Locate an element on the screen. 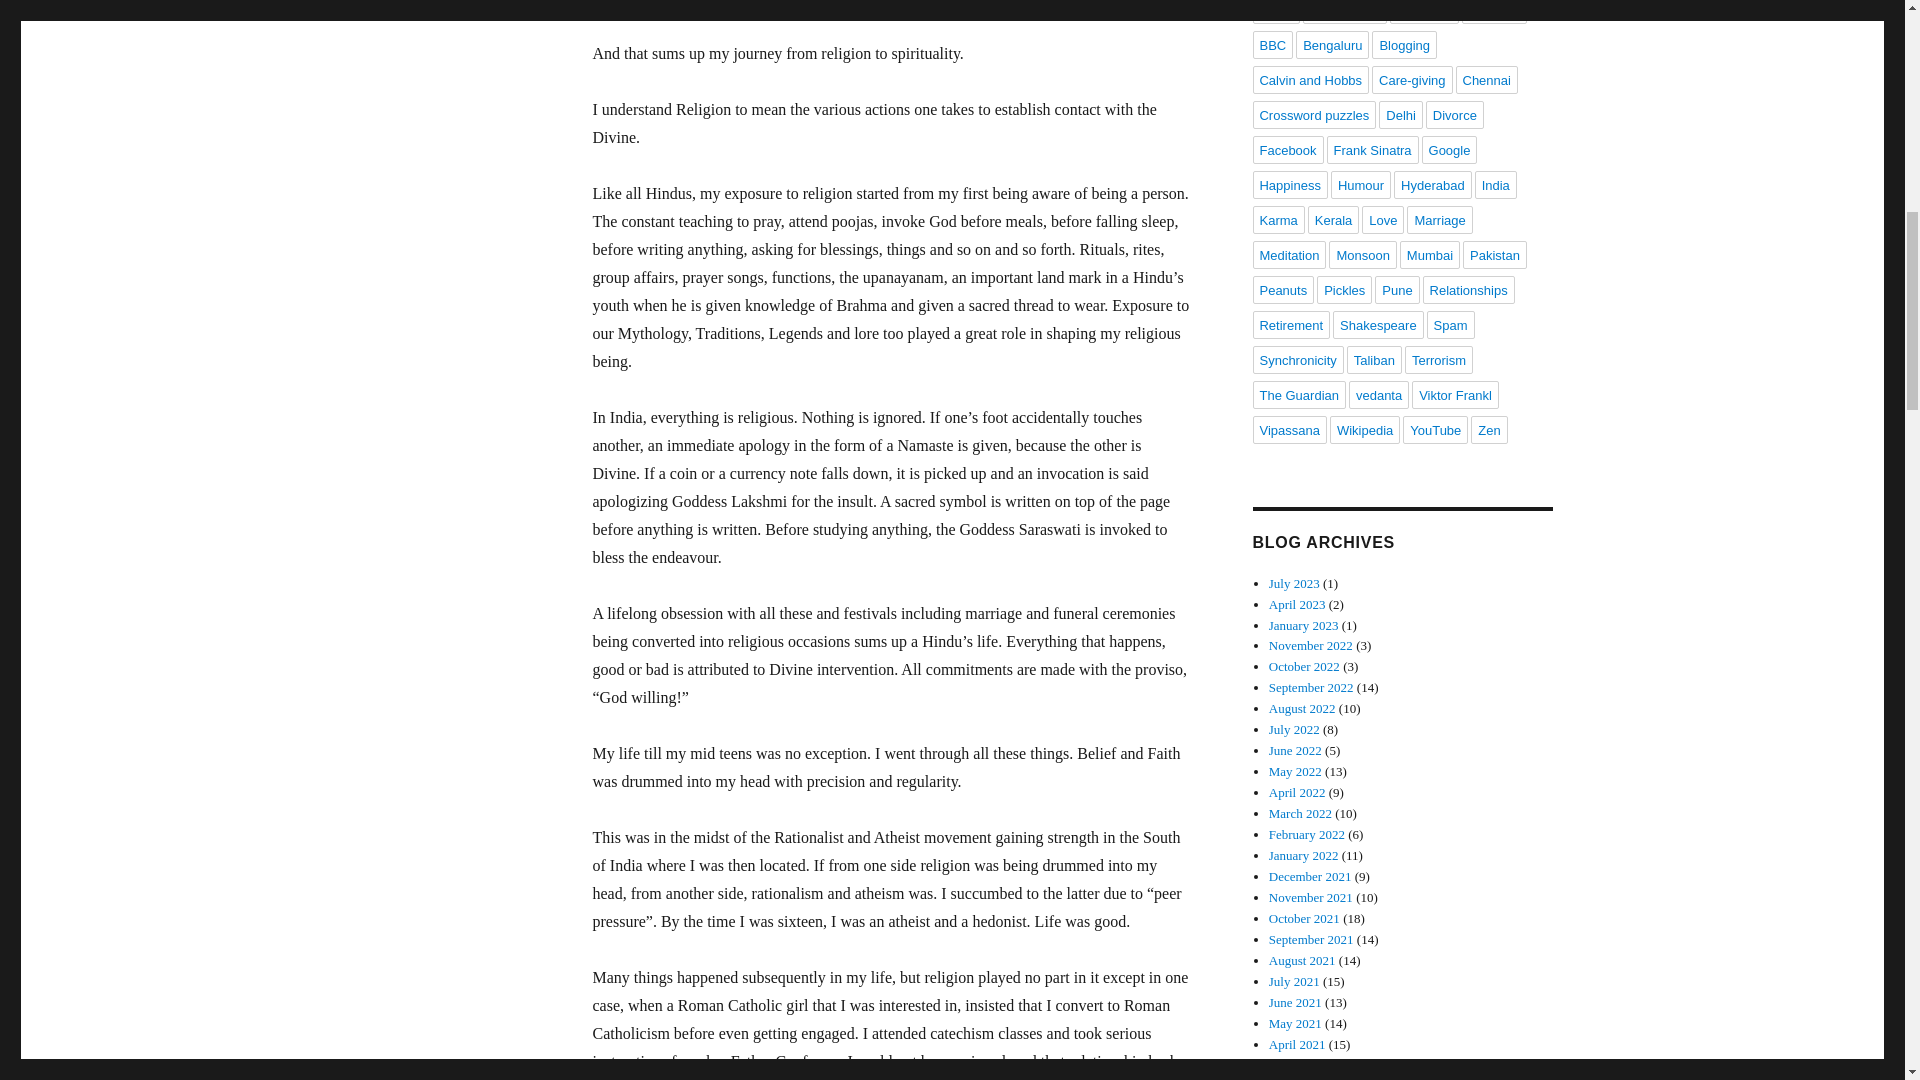 This screenshot has height=1080, width=1920. Ahmedabad is located at coordinates (1344, 12).